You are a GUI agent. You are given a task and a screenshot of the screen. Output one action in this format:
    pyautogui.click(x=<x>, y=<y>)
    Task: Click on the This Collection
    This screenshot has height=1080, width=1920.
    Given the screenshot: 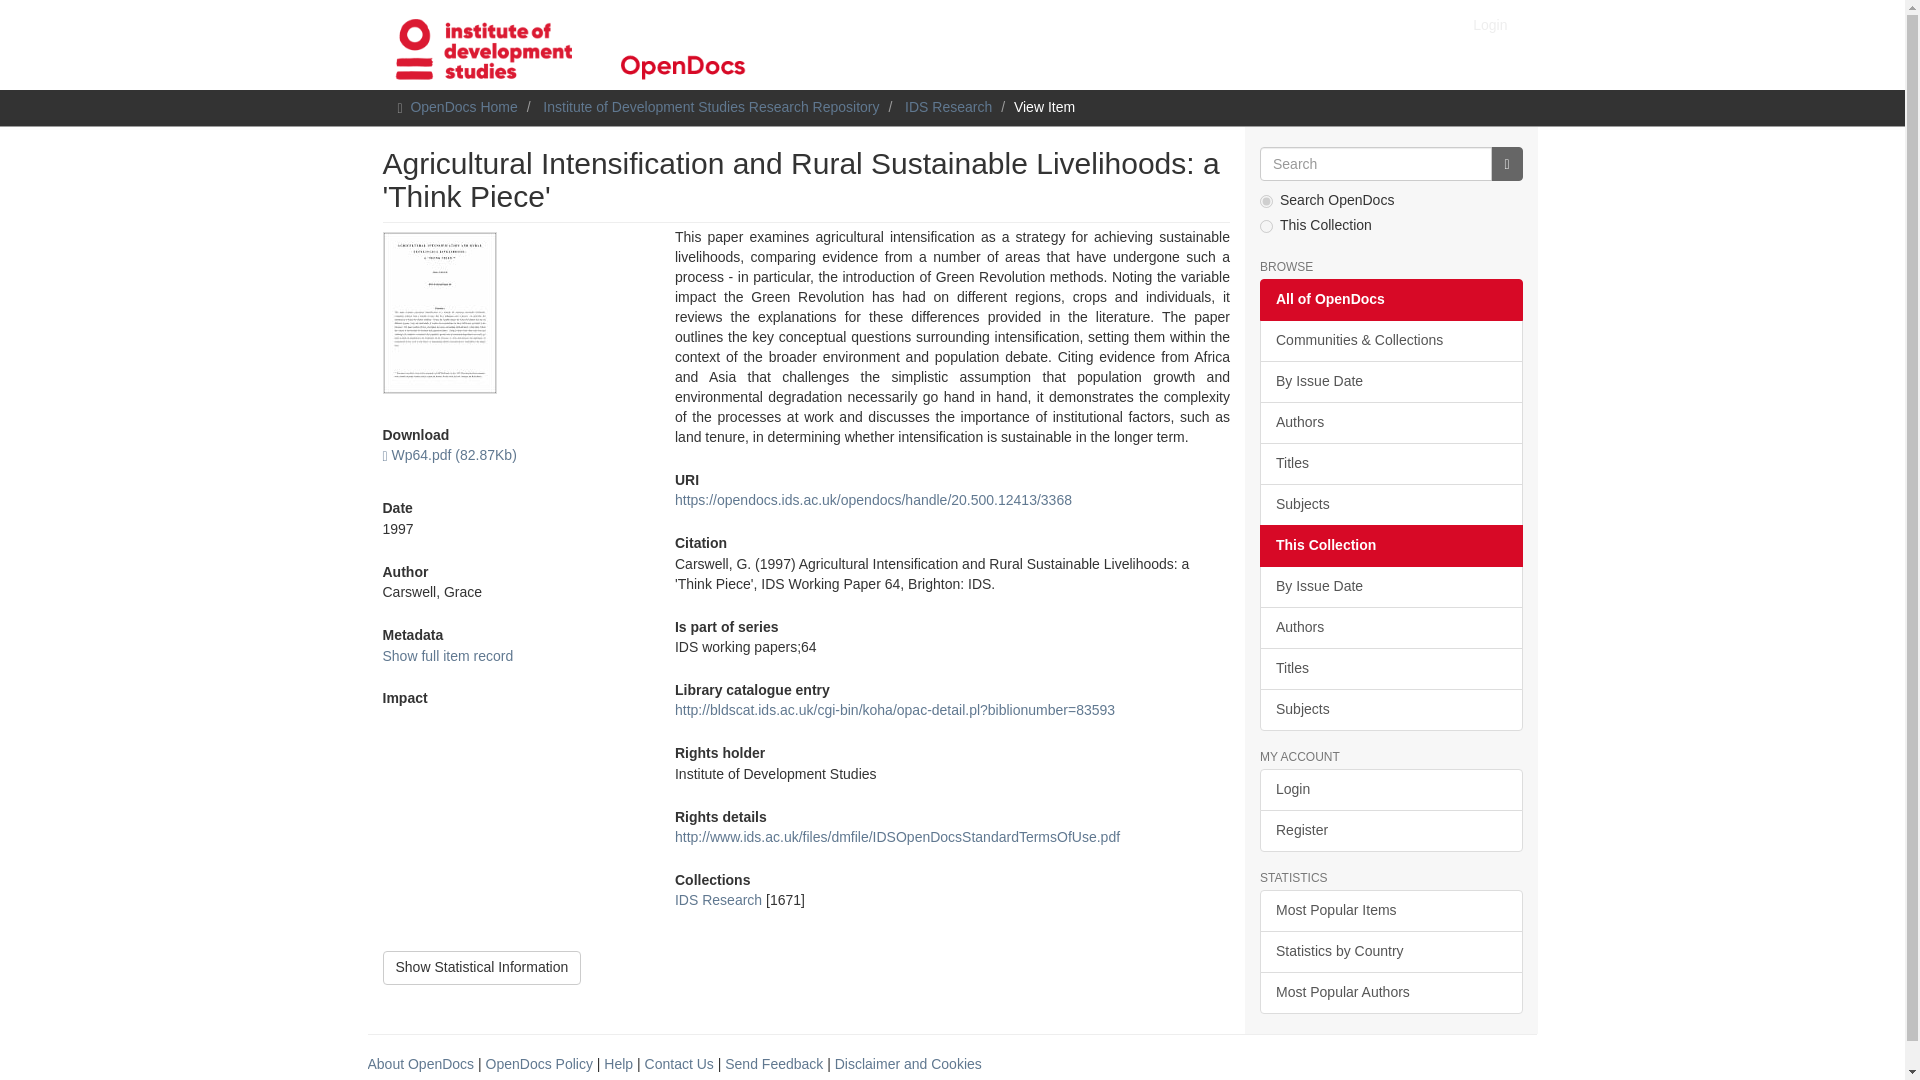 What is the action you would take?
    pyautogui.click(x=1390, y=546)
    